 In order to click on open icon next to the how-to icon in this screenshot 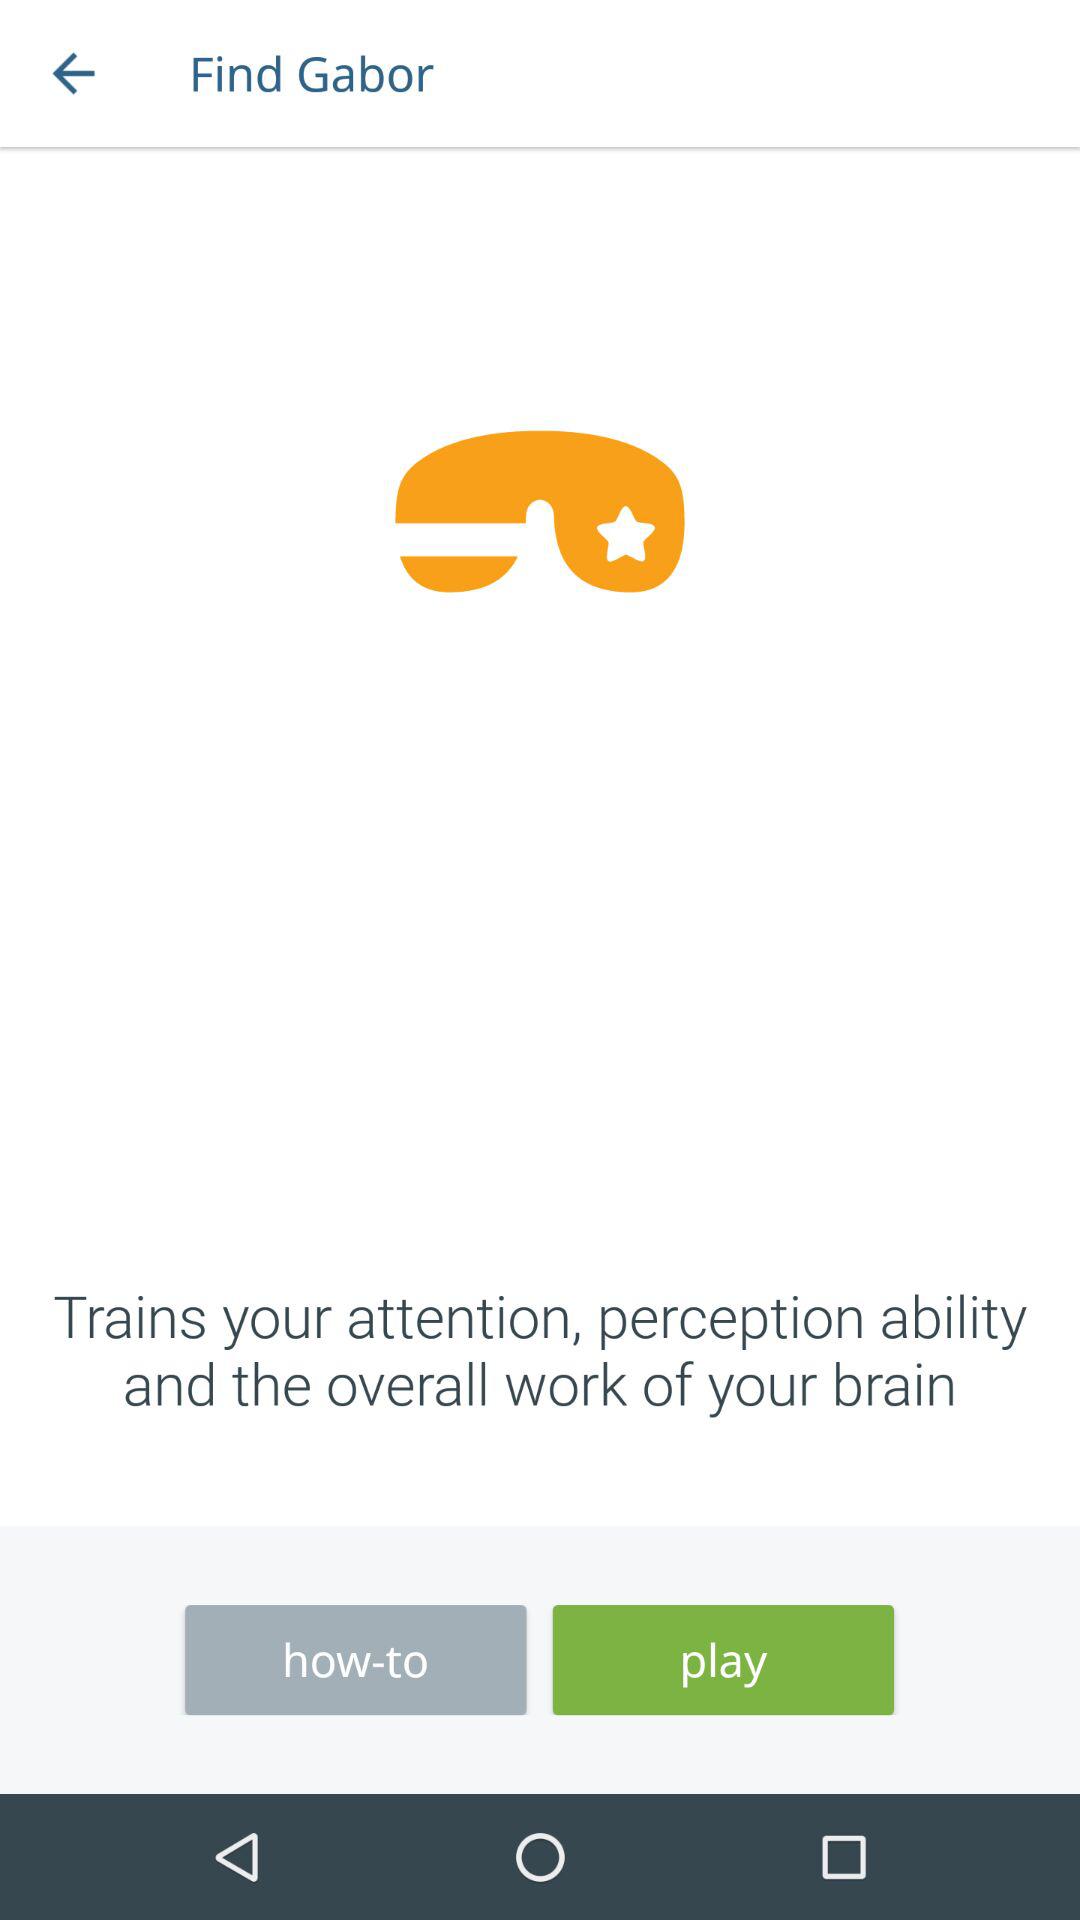, I will do `click(723, 1660)`.